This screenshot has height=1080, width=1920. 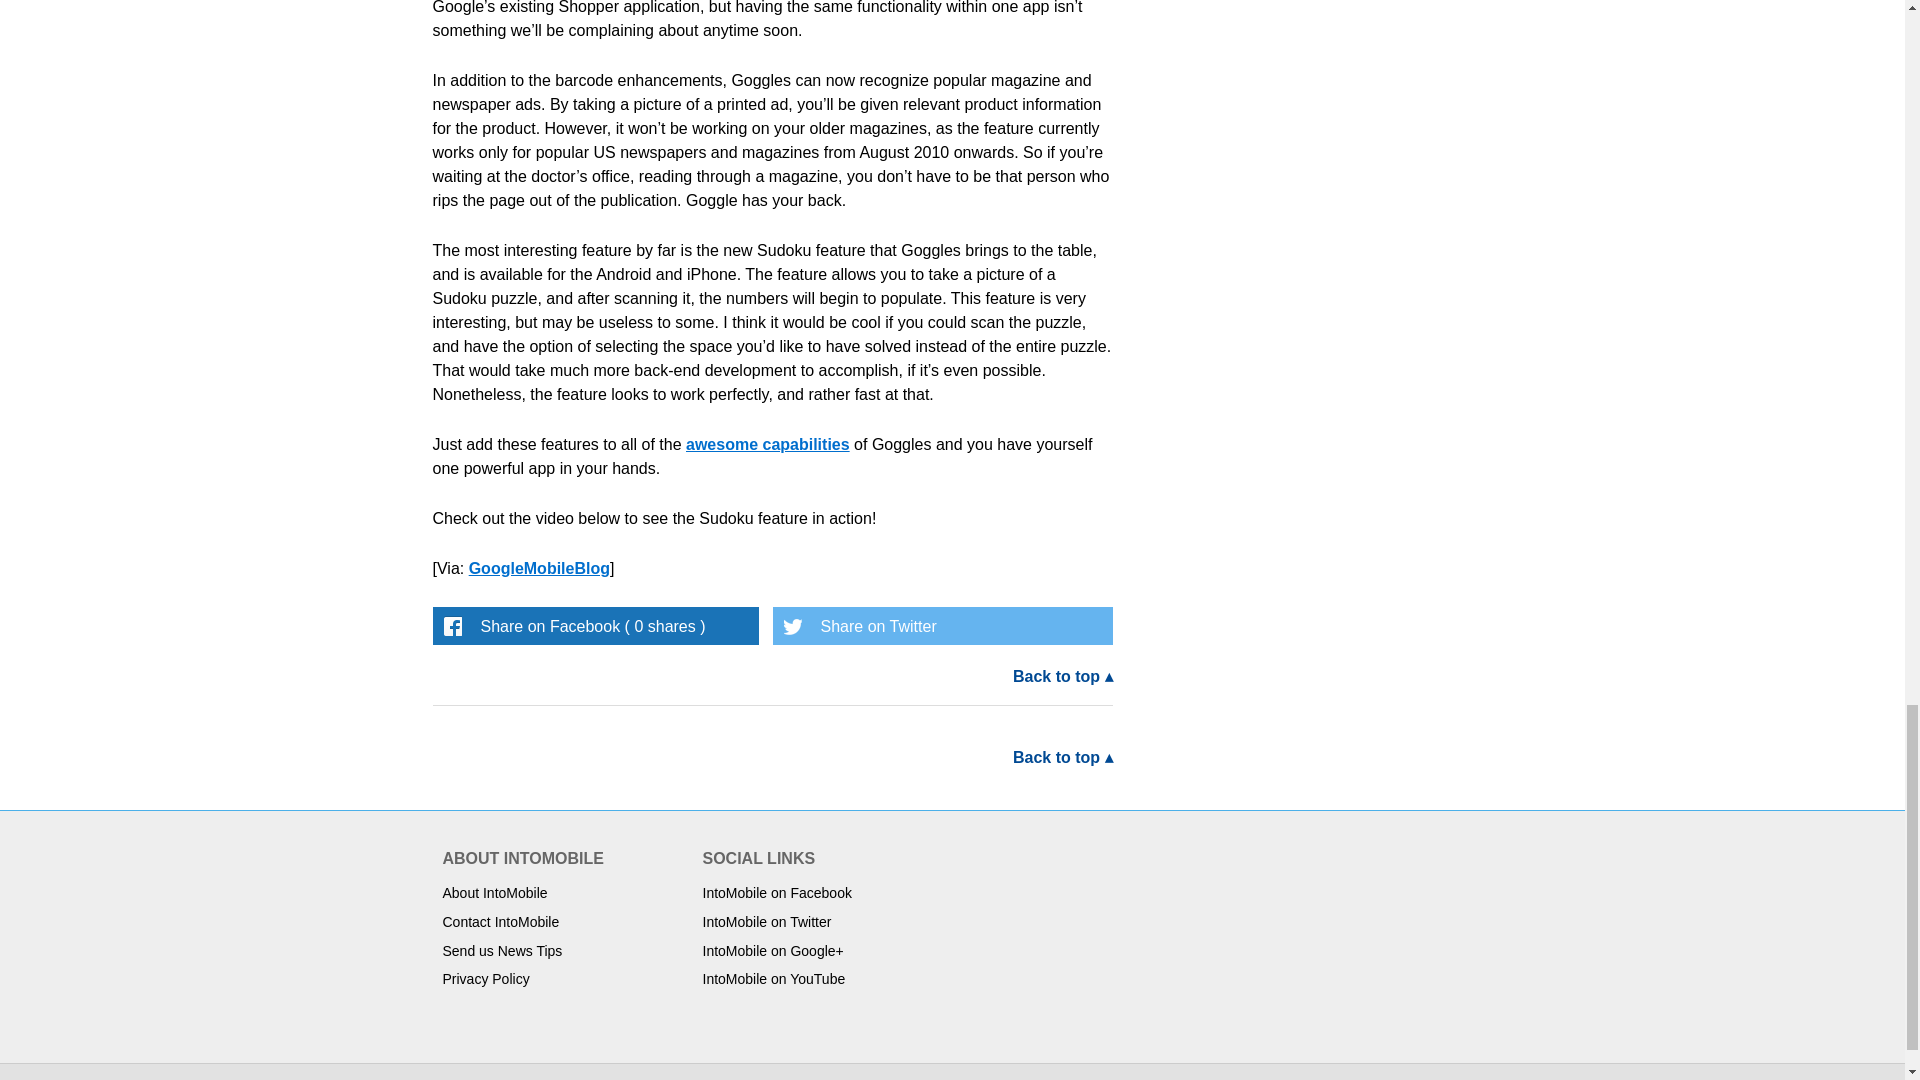 What do you see at coordinates (941, 625) in the screenshot?
I see `Share on Twitter` at bounding box center [941, 625].